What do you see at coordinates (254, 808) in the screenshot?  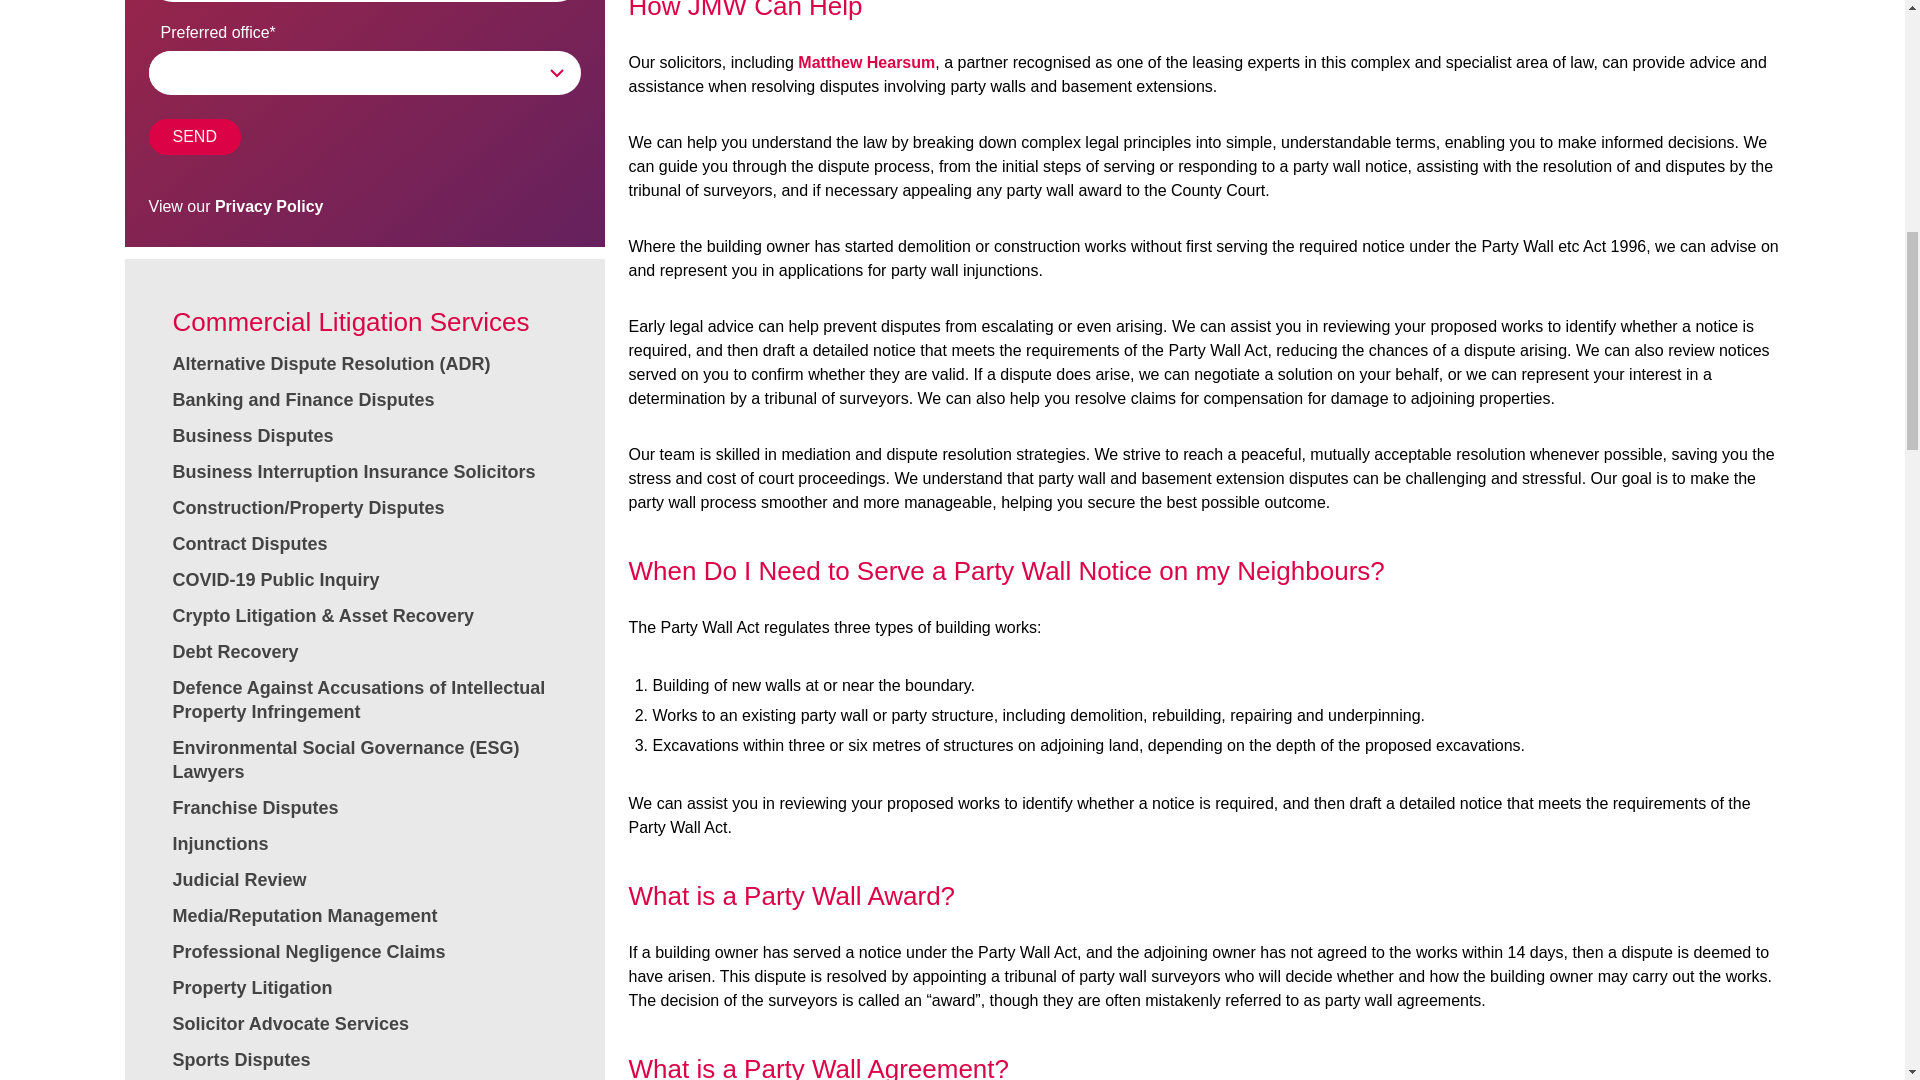 I see `Franchise Disputes` at bounding box center [254, 808].